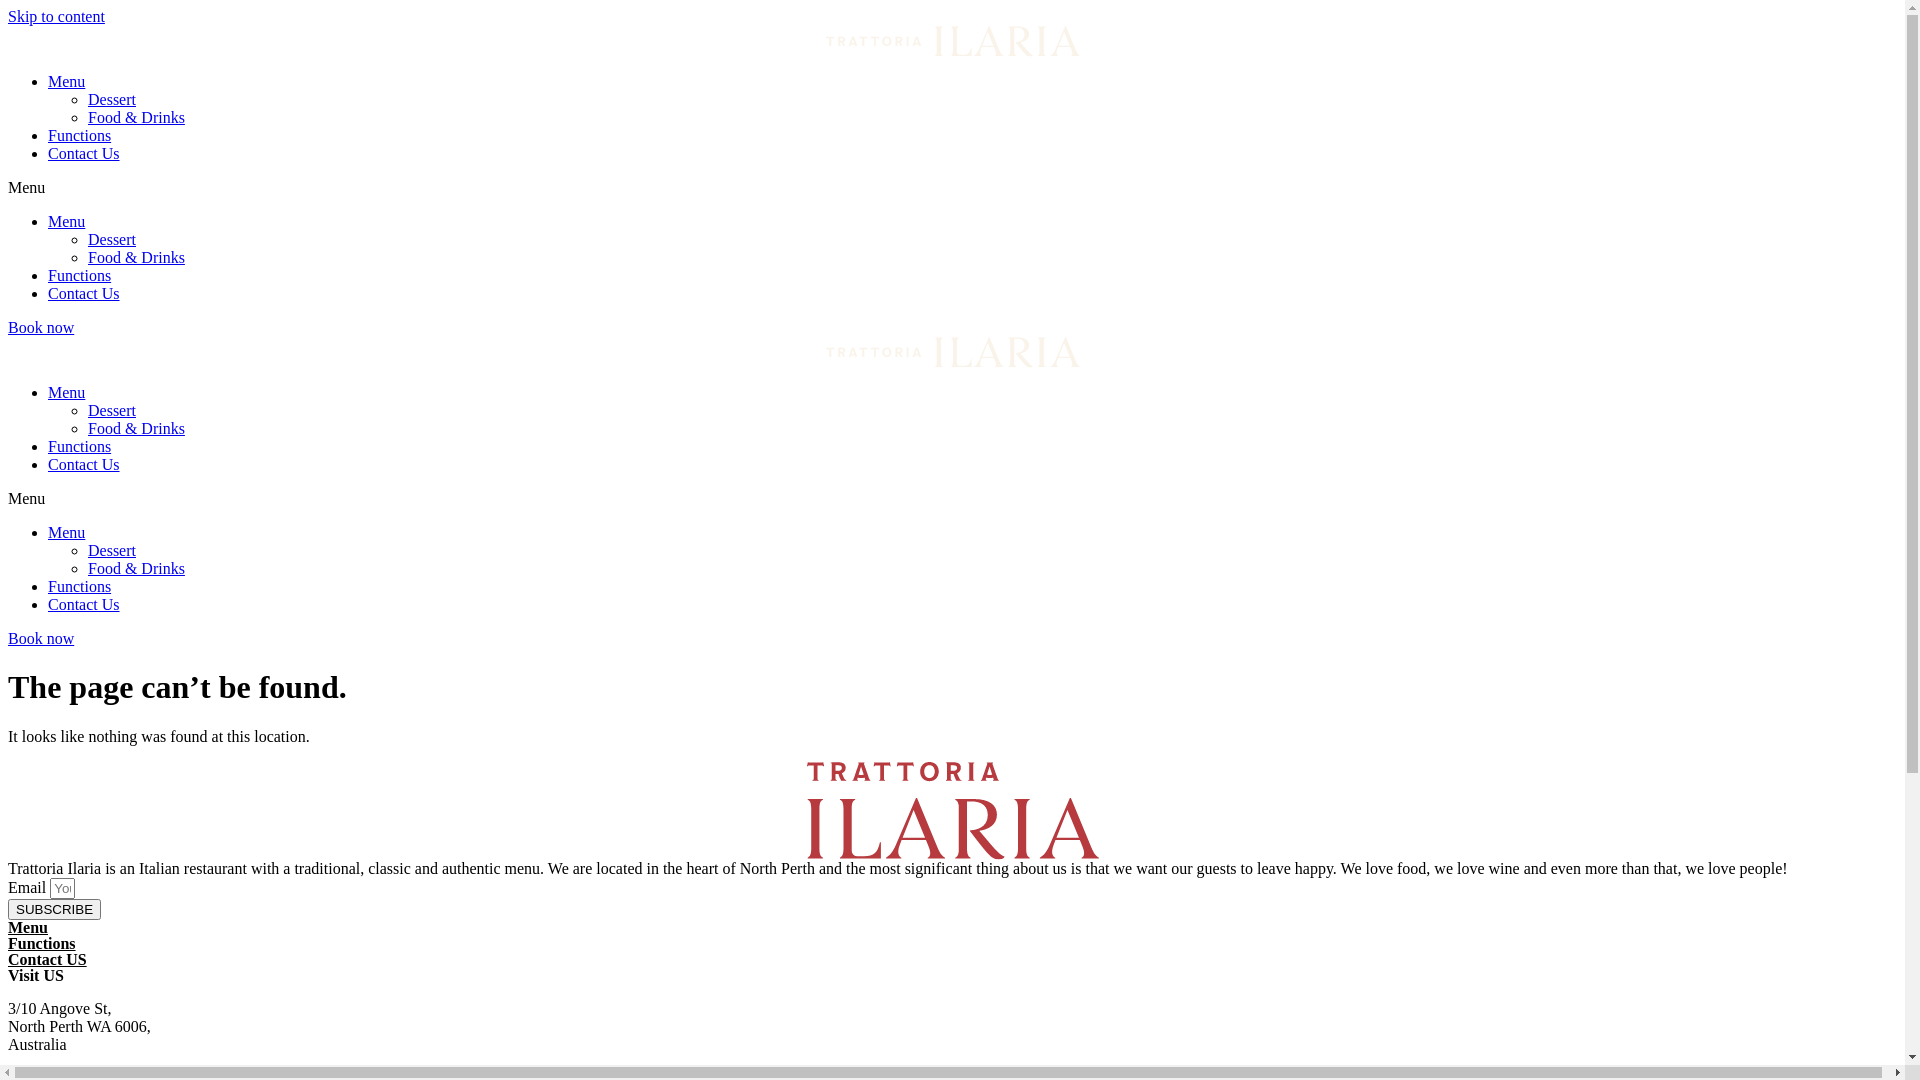 The image size is (1920, 1080). Describe the element at coordinates (66, 222) in the screenshot. I see `Menu` at that location.